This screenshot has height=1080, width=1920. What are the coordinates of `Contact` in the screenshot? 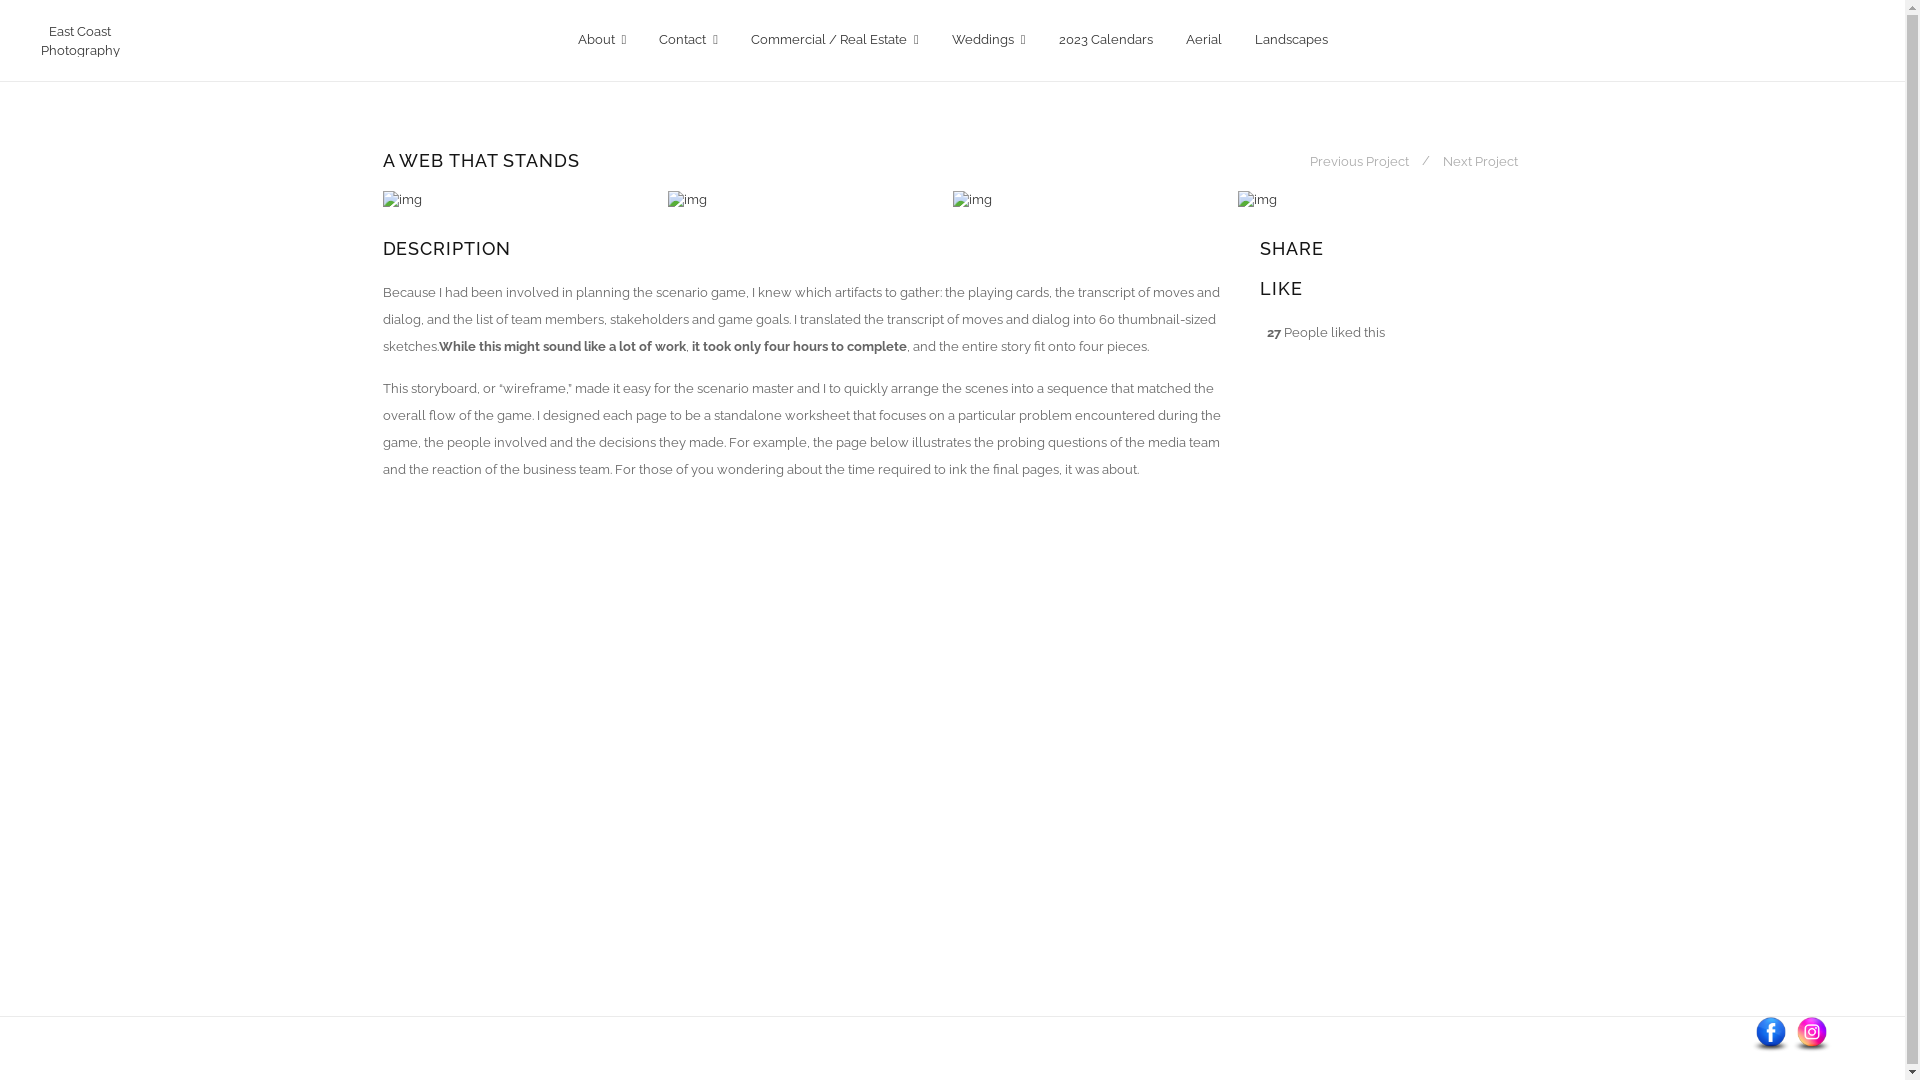 It's located at (688, 40).